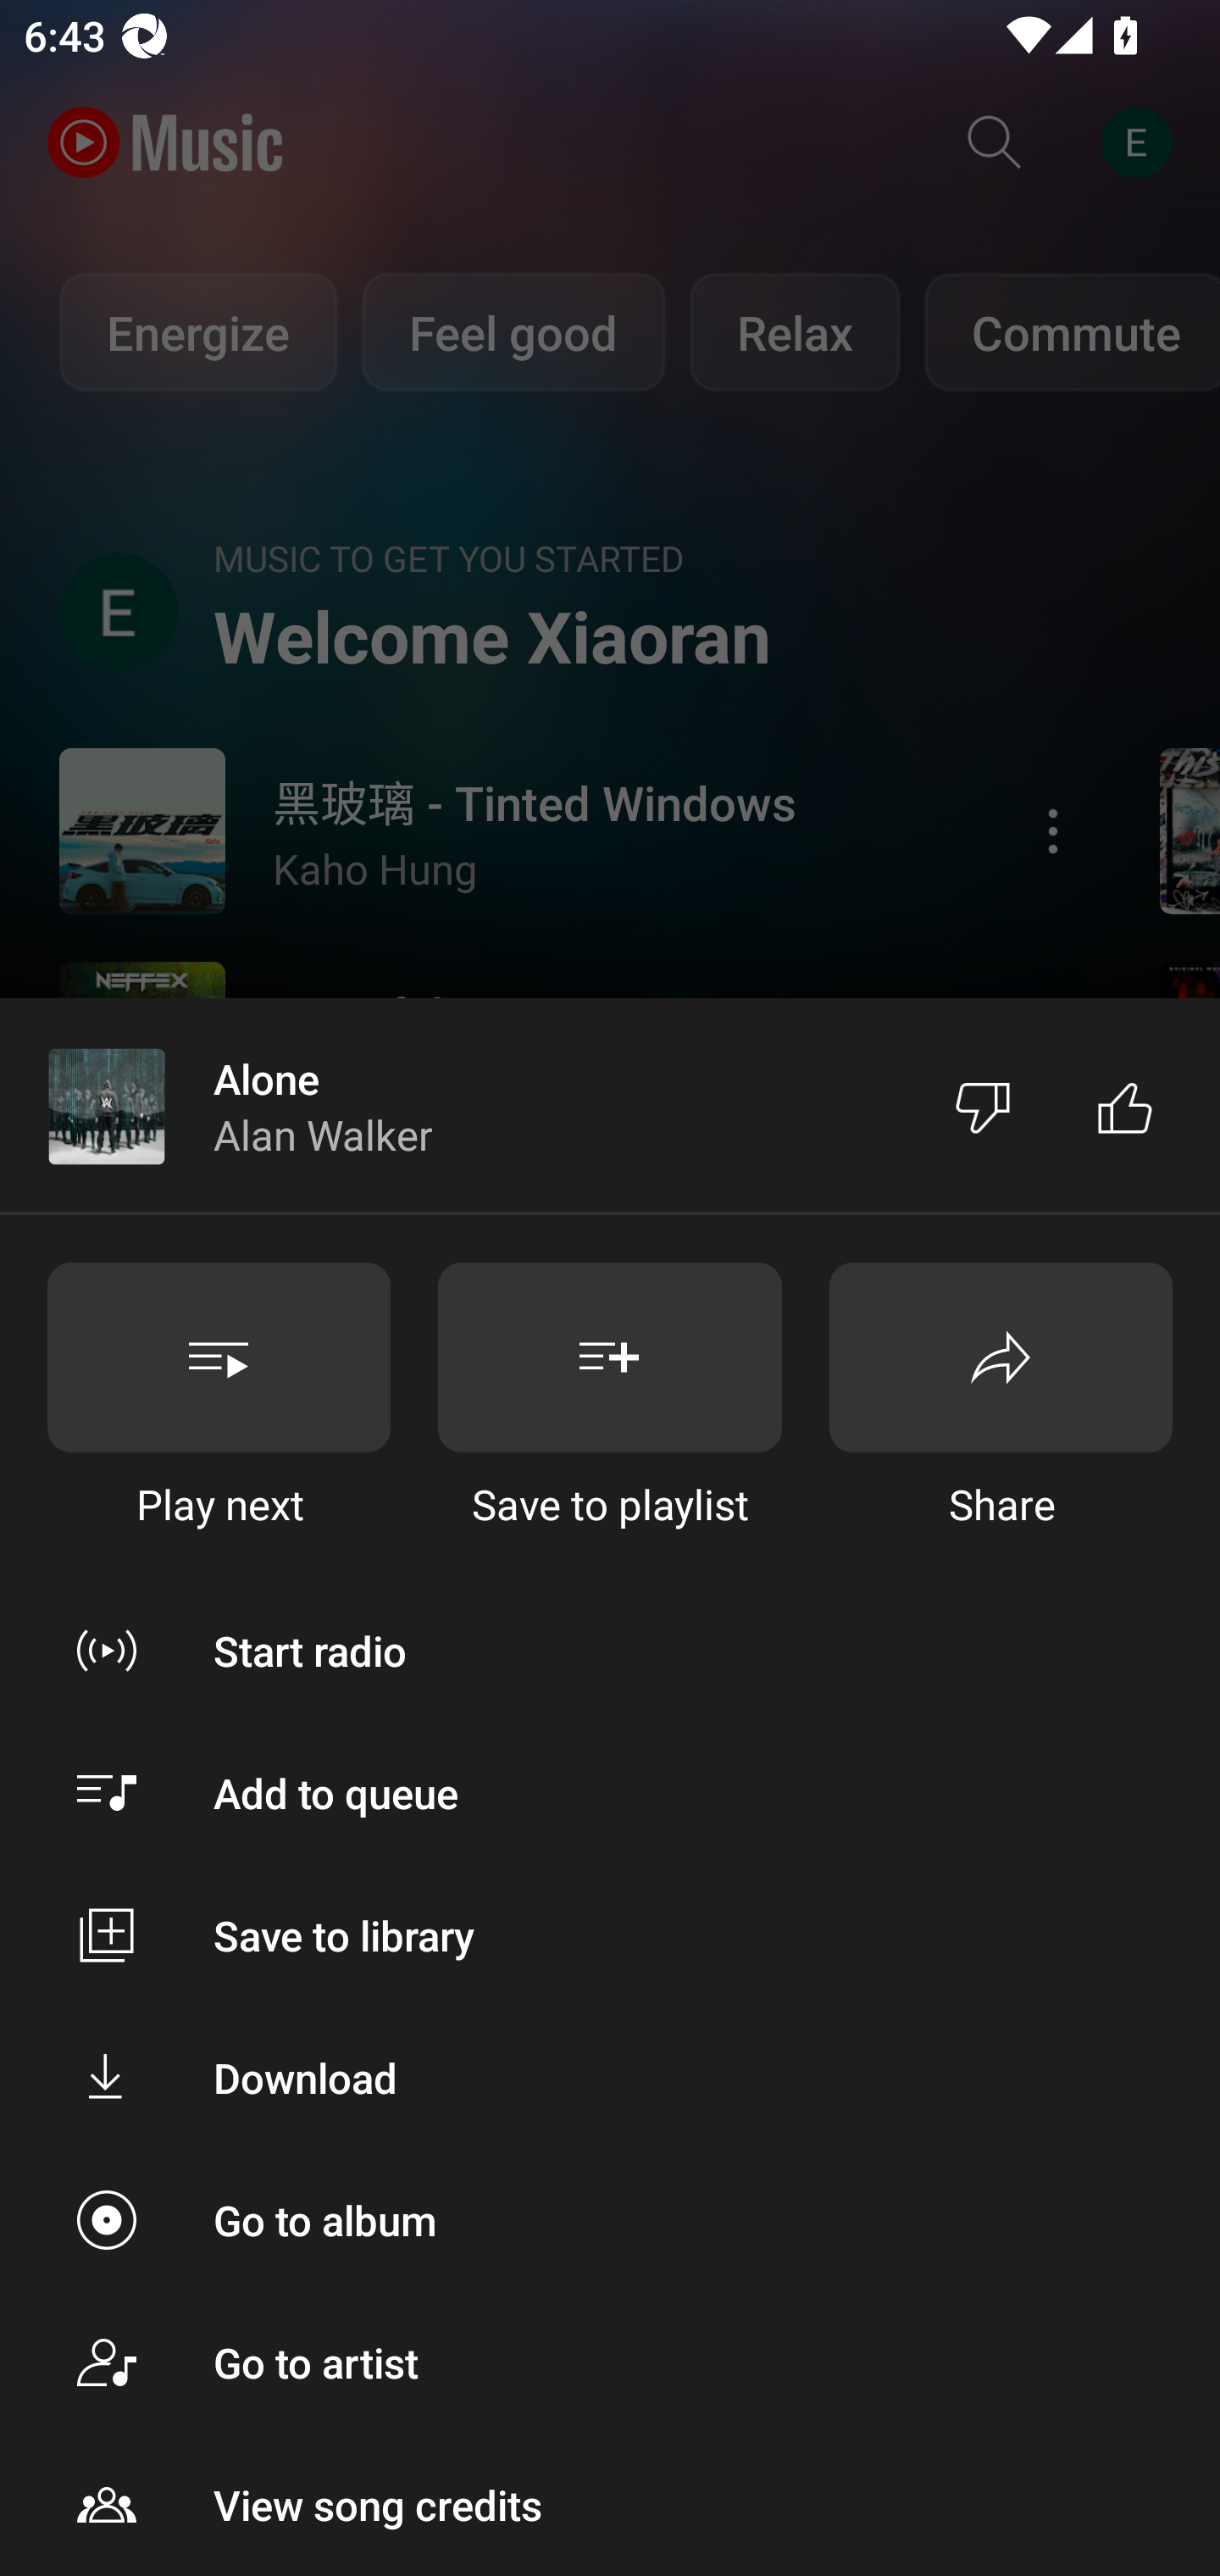 The height and width of the screenshot is (2576, 1220). Describe the element at coordinates (1125, 1107) in the screenshot. I see `Like` at that location.